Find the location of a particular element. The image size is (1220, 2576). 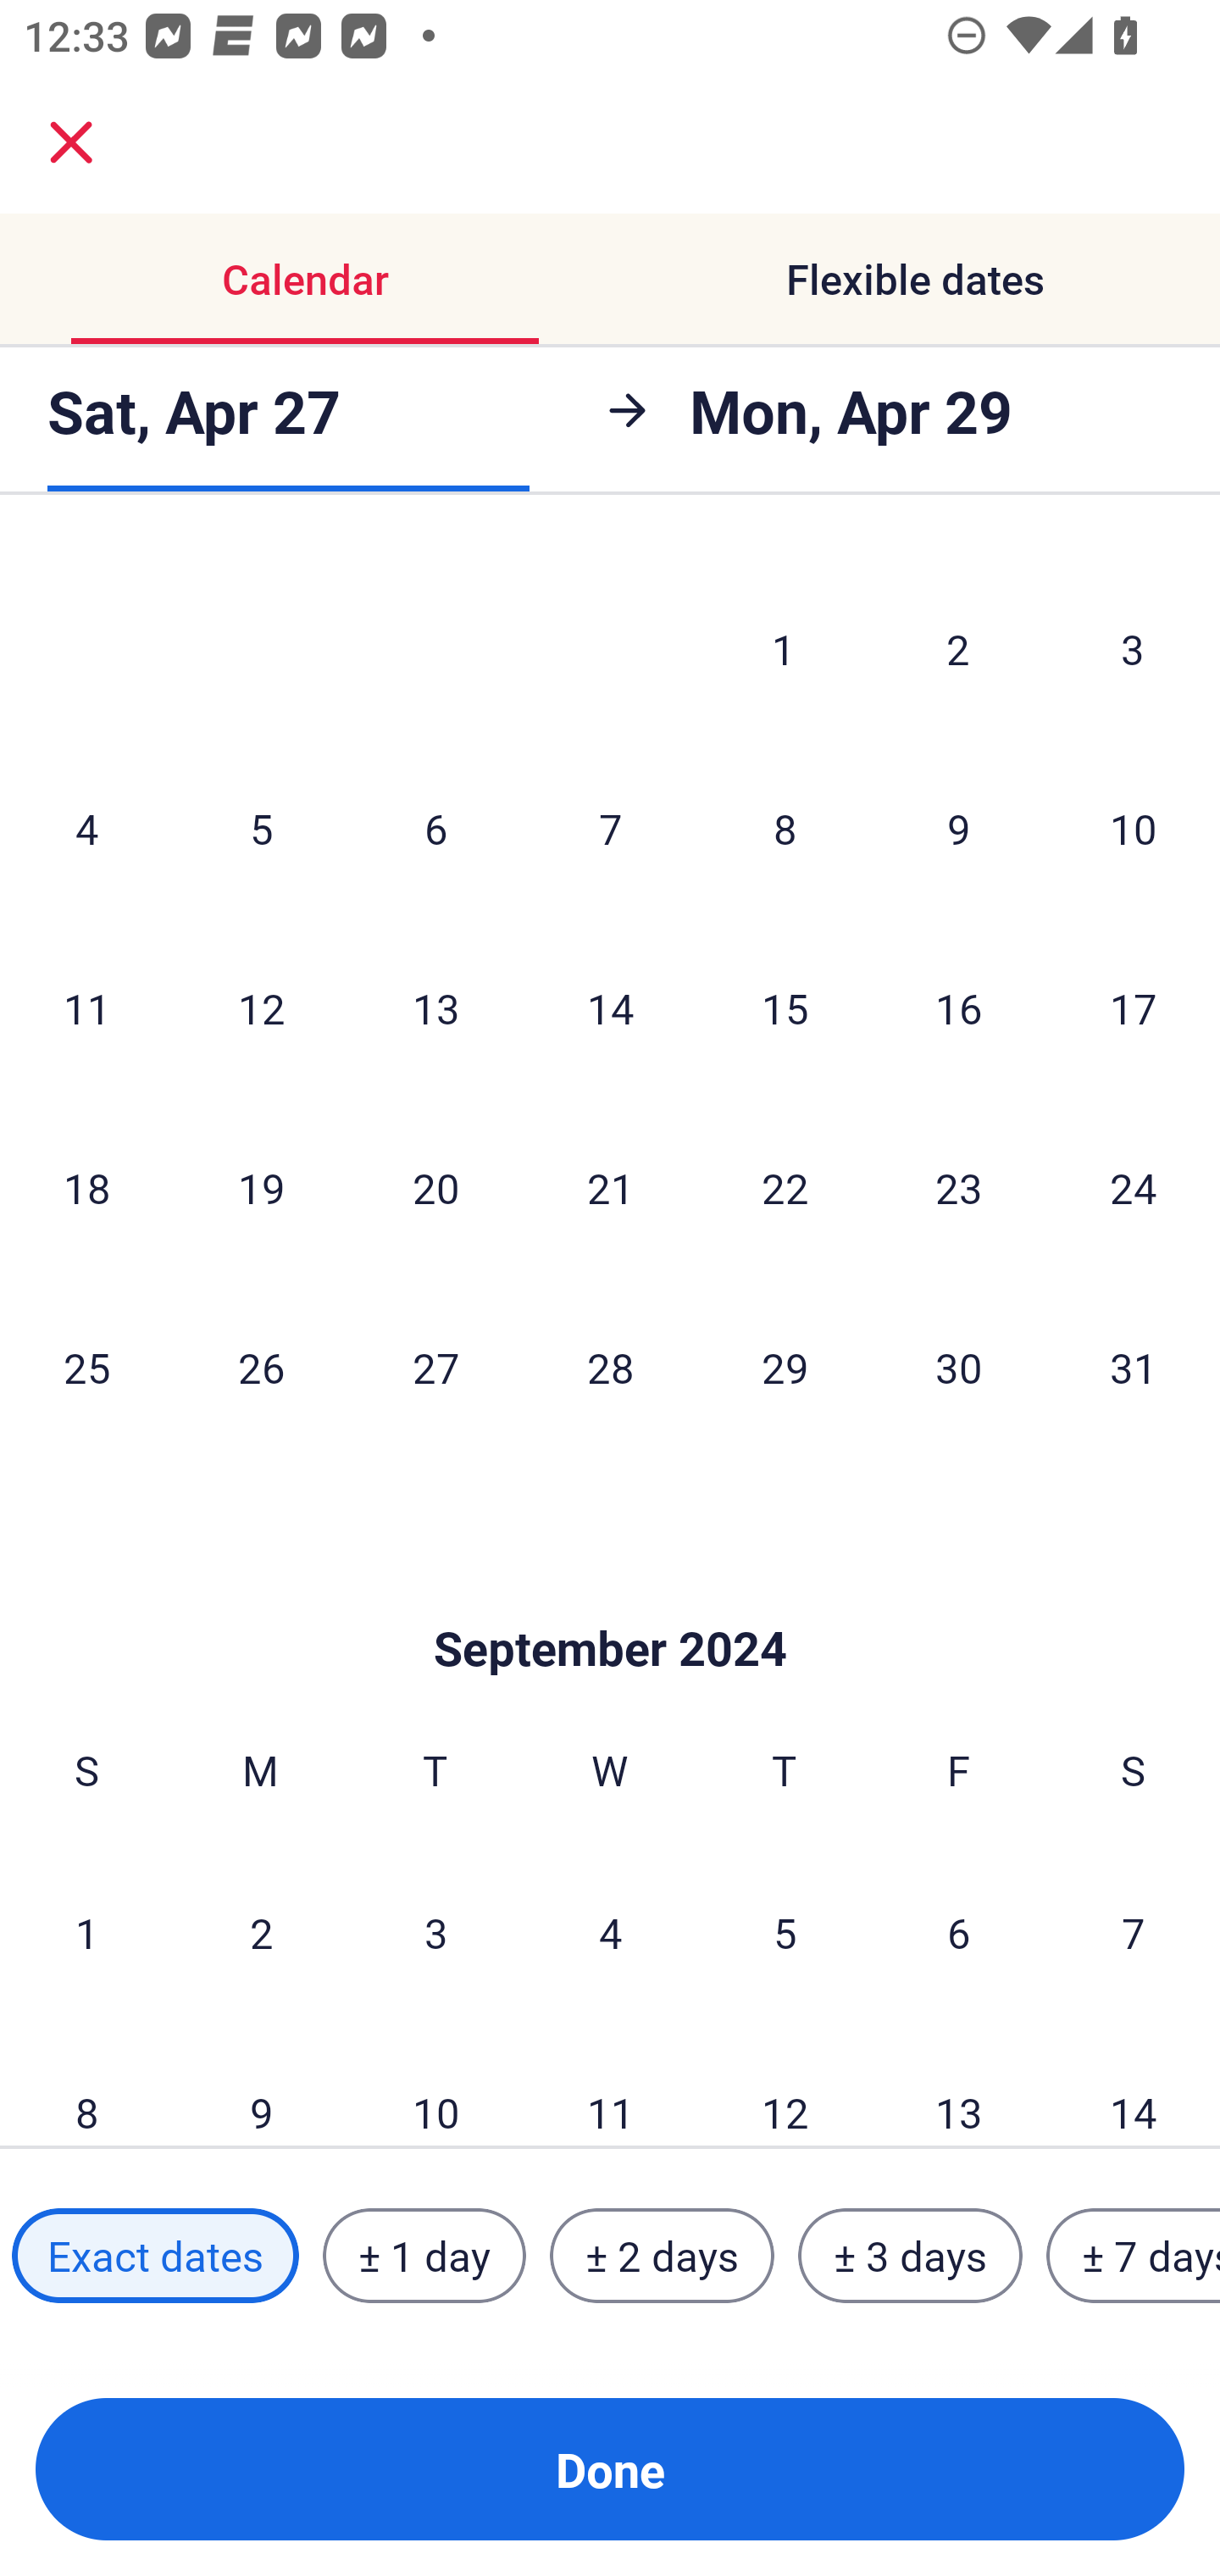

6 Friday, September 6, 2024 is located at coordinates (959, 1932).